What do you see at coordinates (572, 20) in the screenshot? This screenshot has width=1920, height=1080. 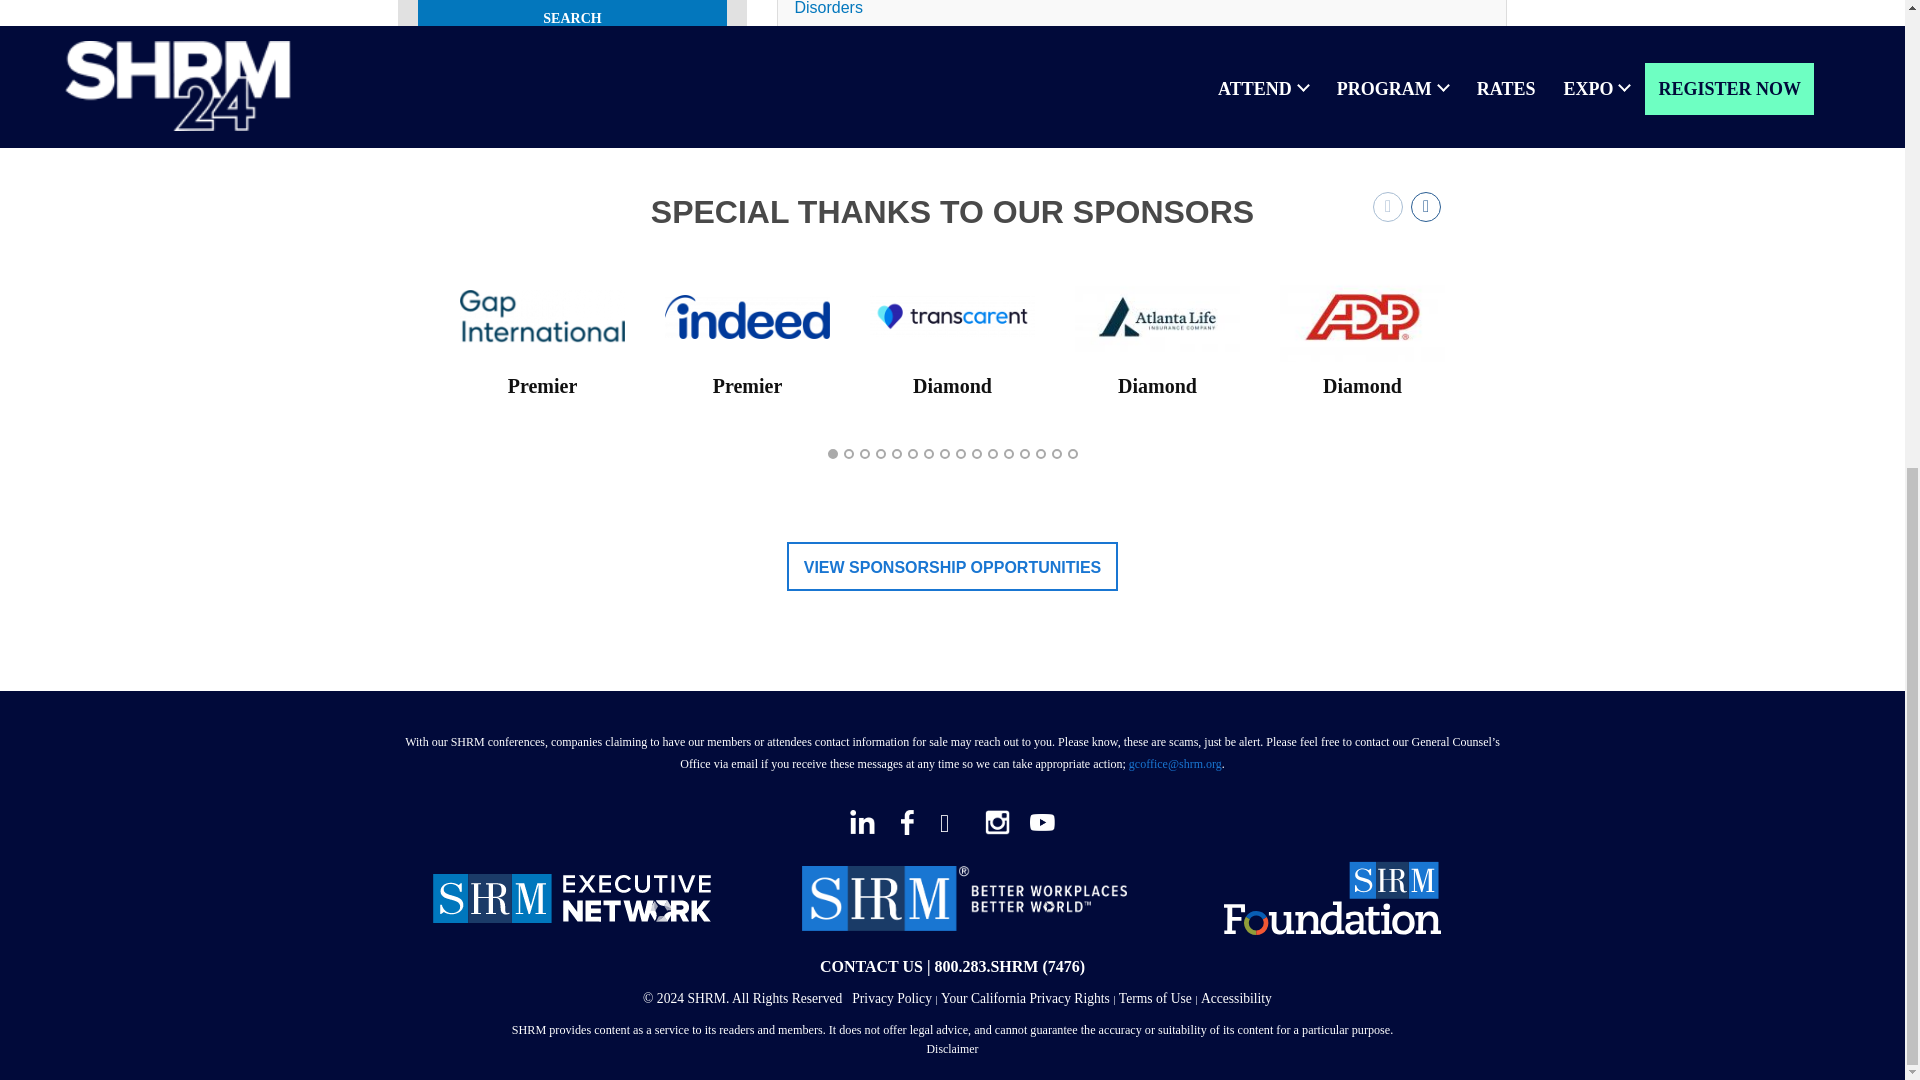 I see `SEARCH` at bounding box center [572, 20].